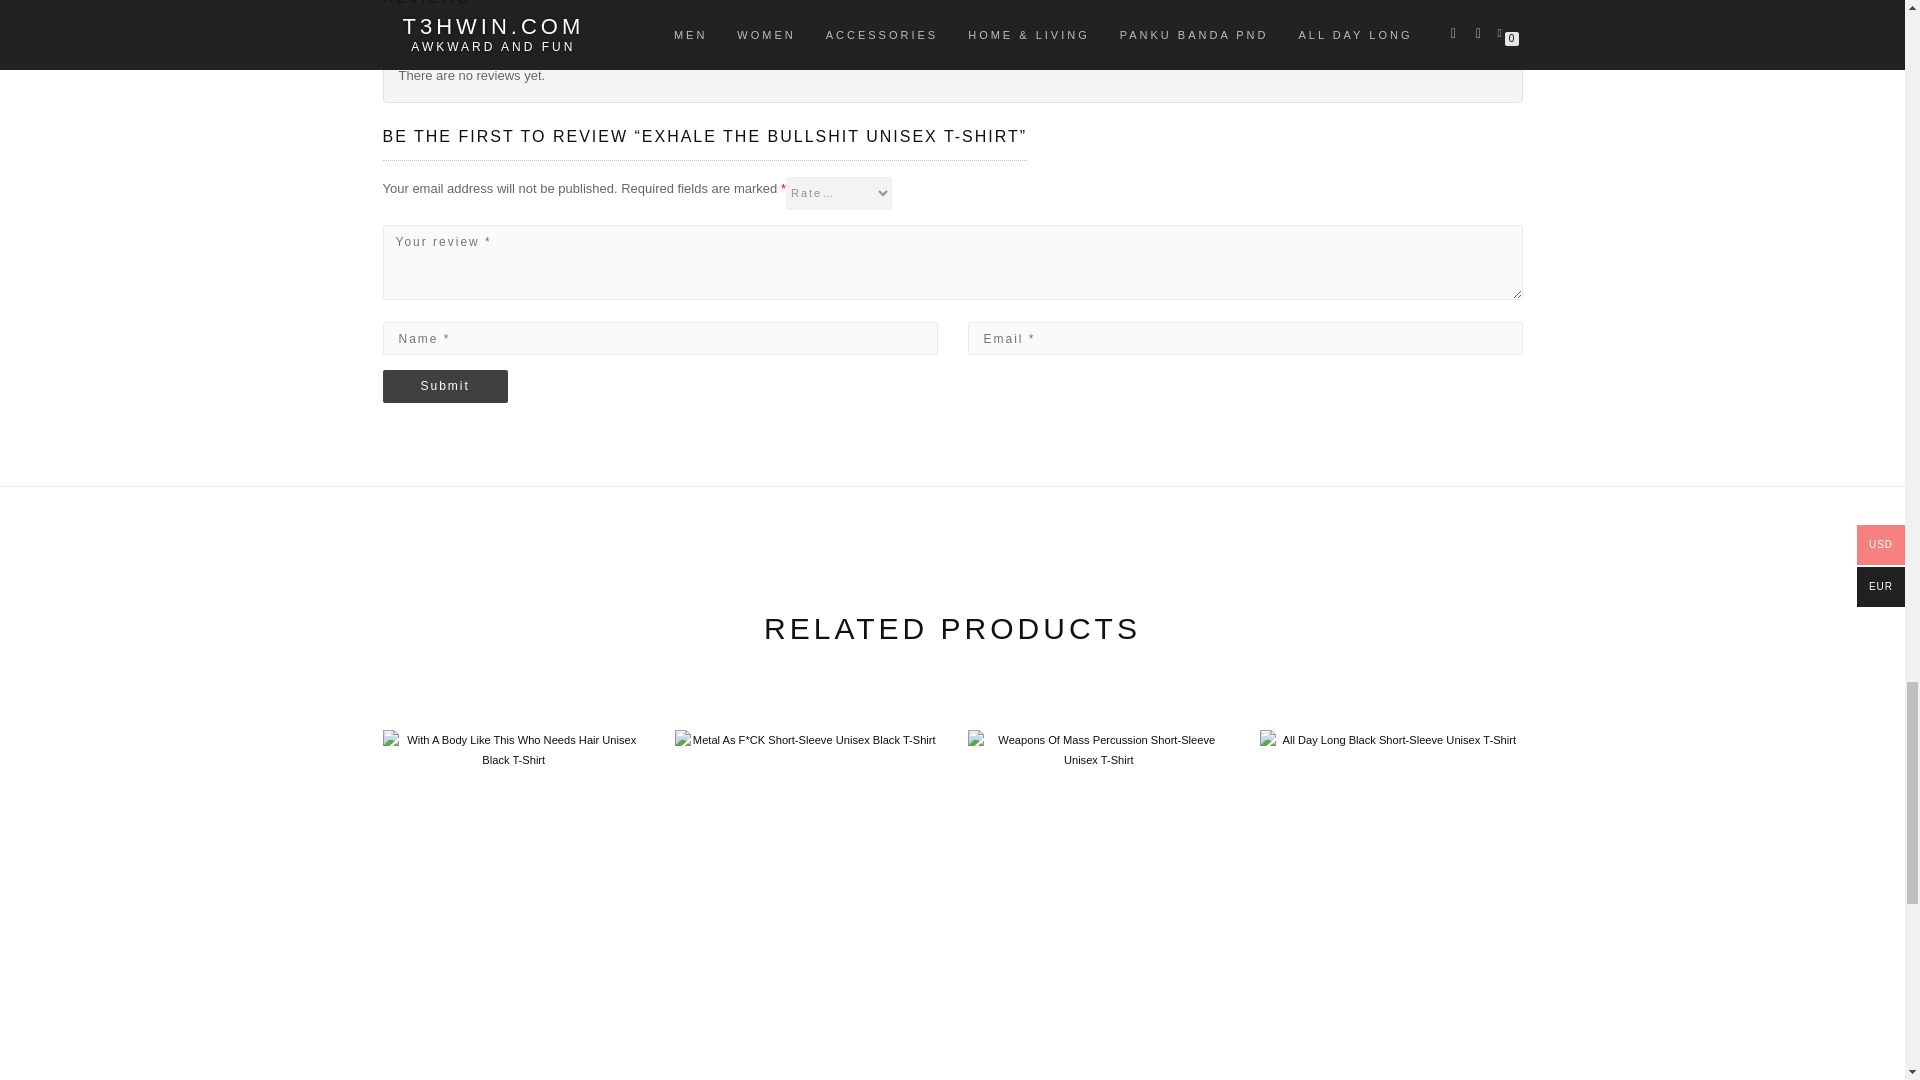  Describe the element at coordinates (514, 894) in the screenshot. I see `With A Body Like This Who Needs Hair Unisex Black T-Shirt` at that location.